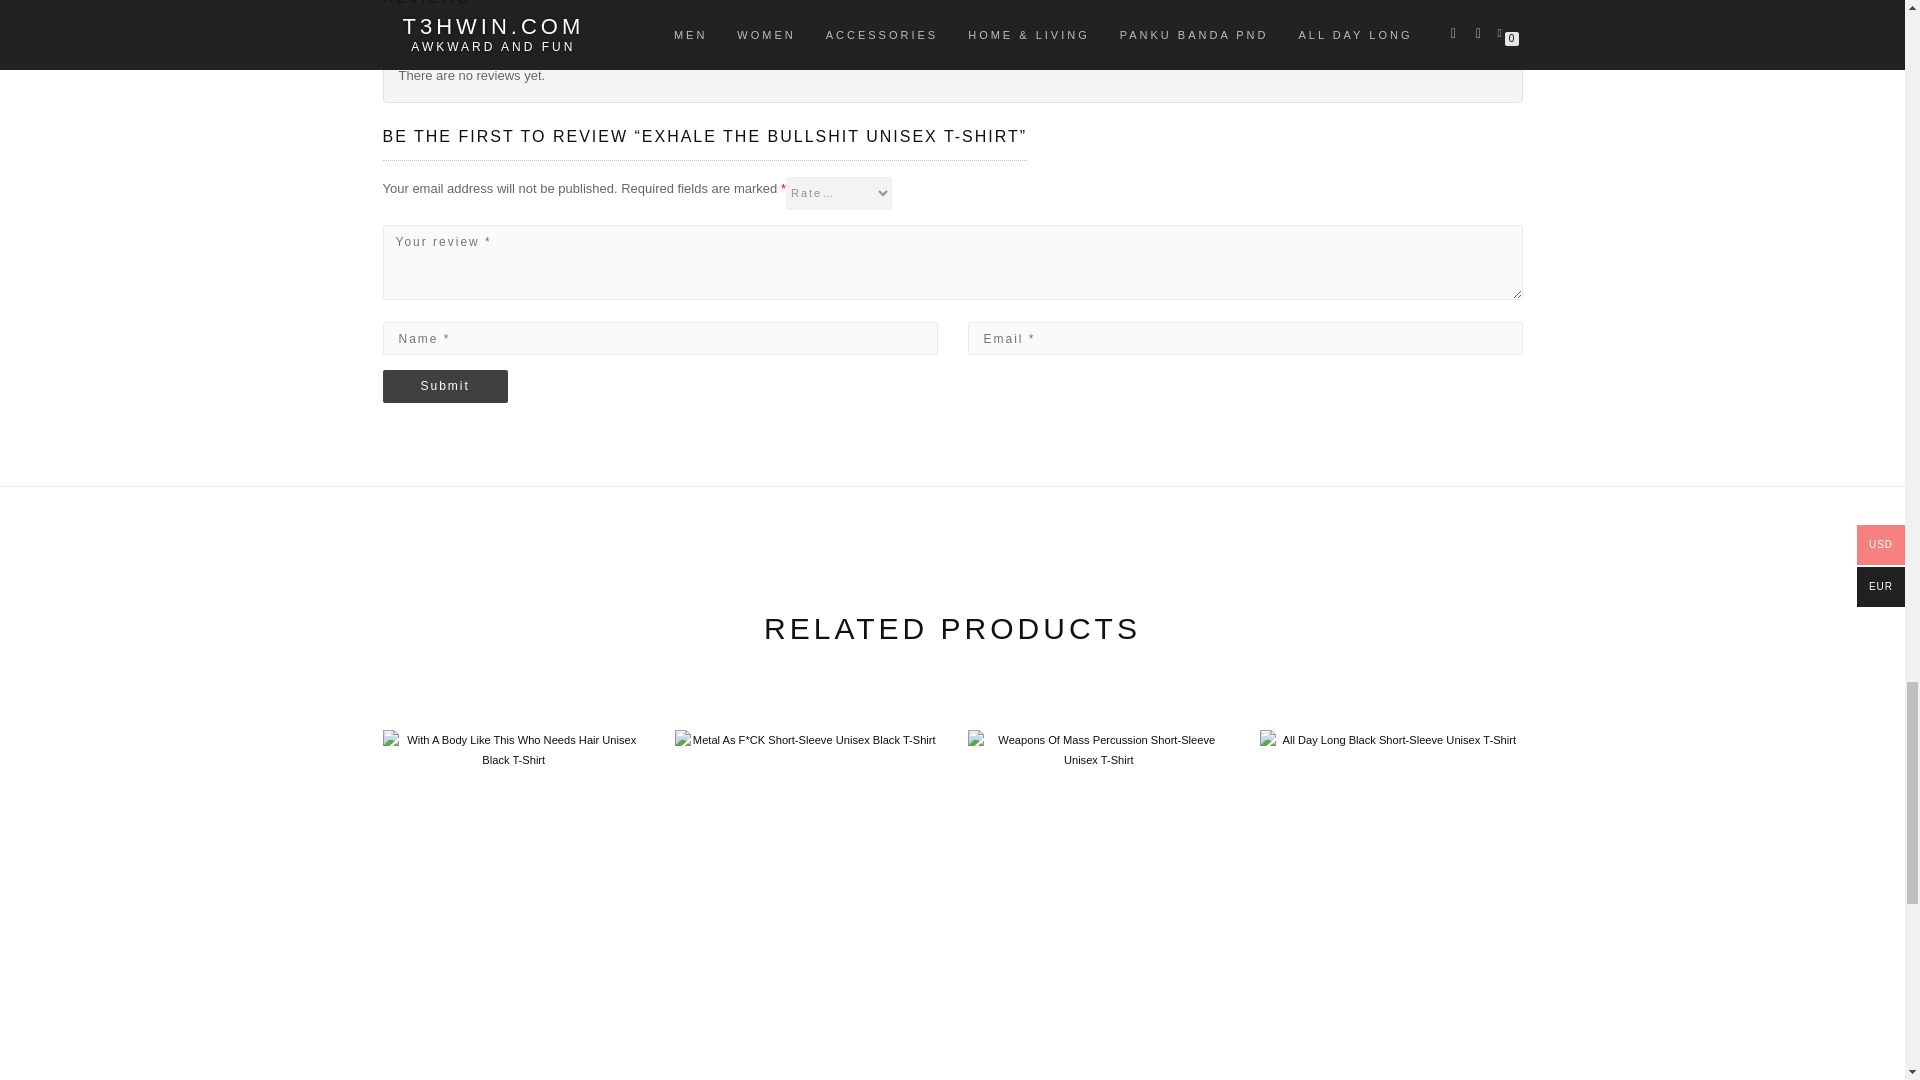  Describe the element at coordinates (514, 894) in the screenshot. I see `With A Body Like This Who Needs Hair Unisex Black T-Shirt` at that location.